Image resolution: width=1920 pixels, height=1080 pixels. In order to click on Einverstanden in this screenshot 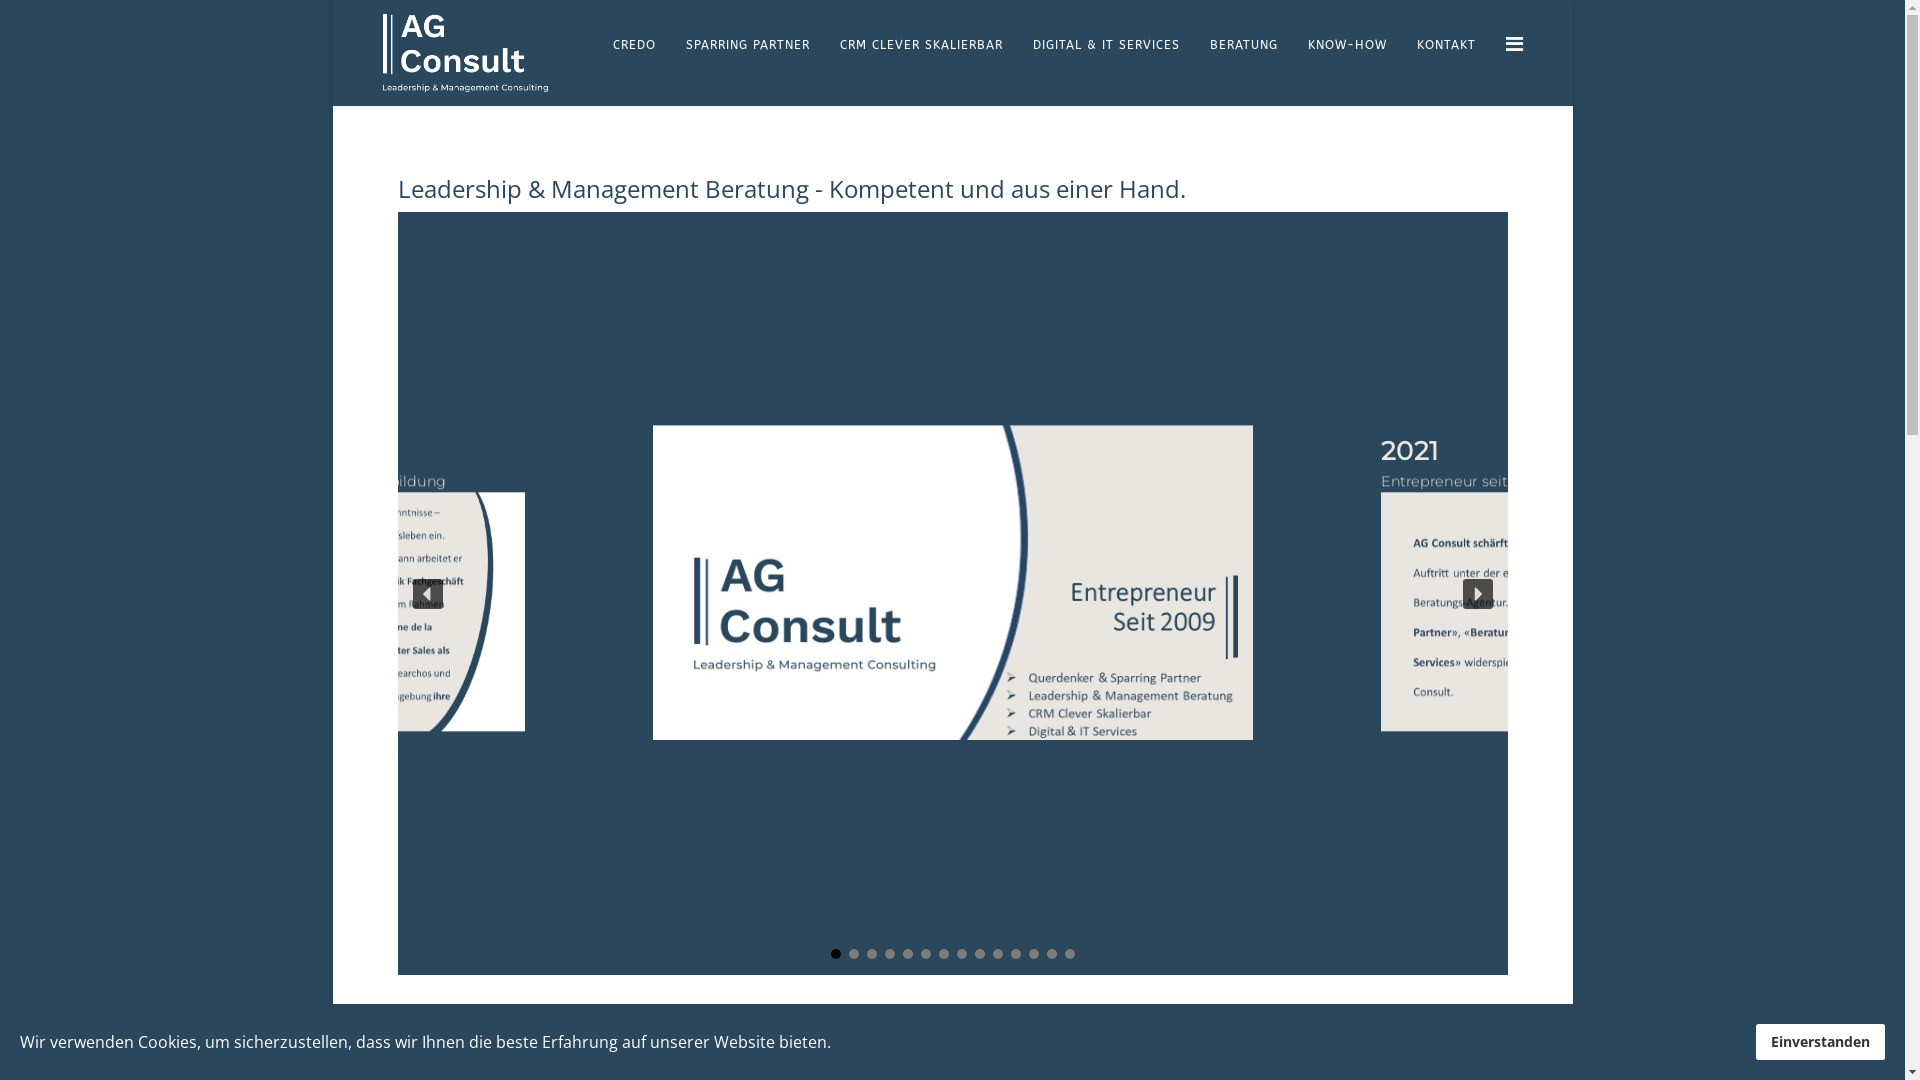, I will do `click(1820, 1042)`.